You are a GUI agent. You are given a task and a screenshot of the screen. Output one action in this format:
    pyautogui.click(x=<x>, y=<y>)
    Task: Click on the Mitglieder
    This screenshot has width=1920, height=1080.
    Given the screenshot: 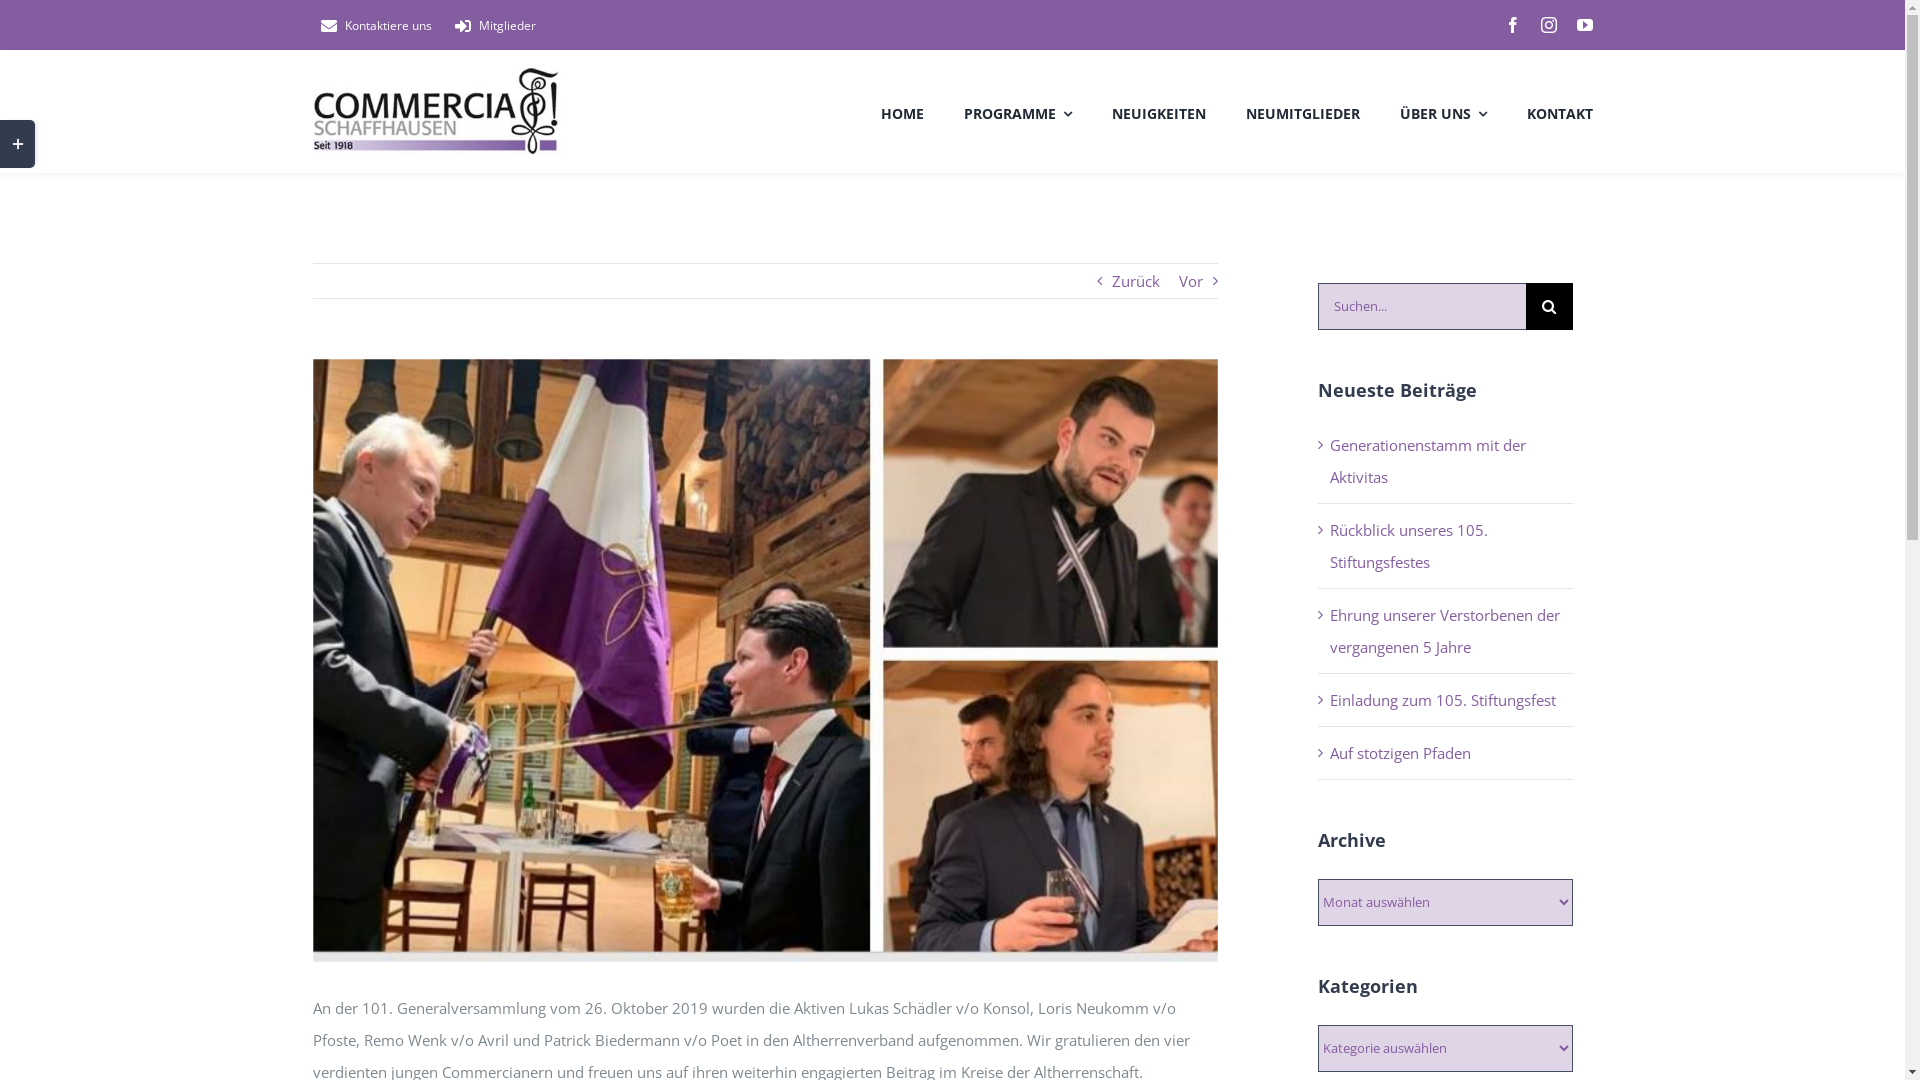 What is the action you would take?
    pyautogui.click(x=490, y=26)
    